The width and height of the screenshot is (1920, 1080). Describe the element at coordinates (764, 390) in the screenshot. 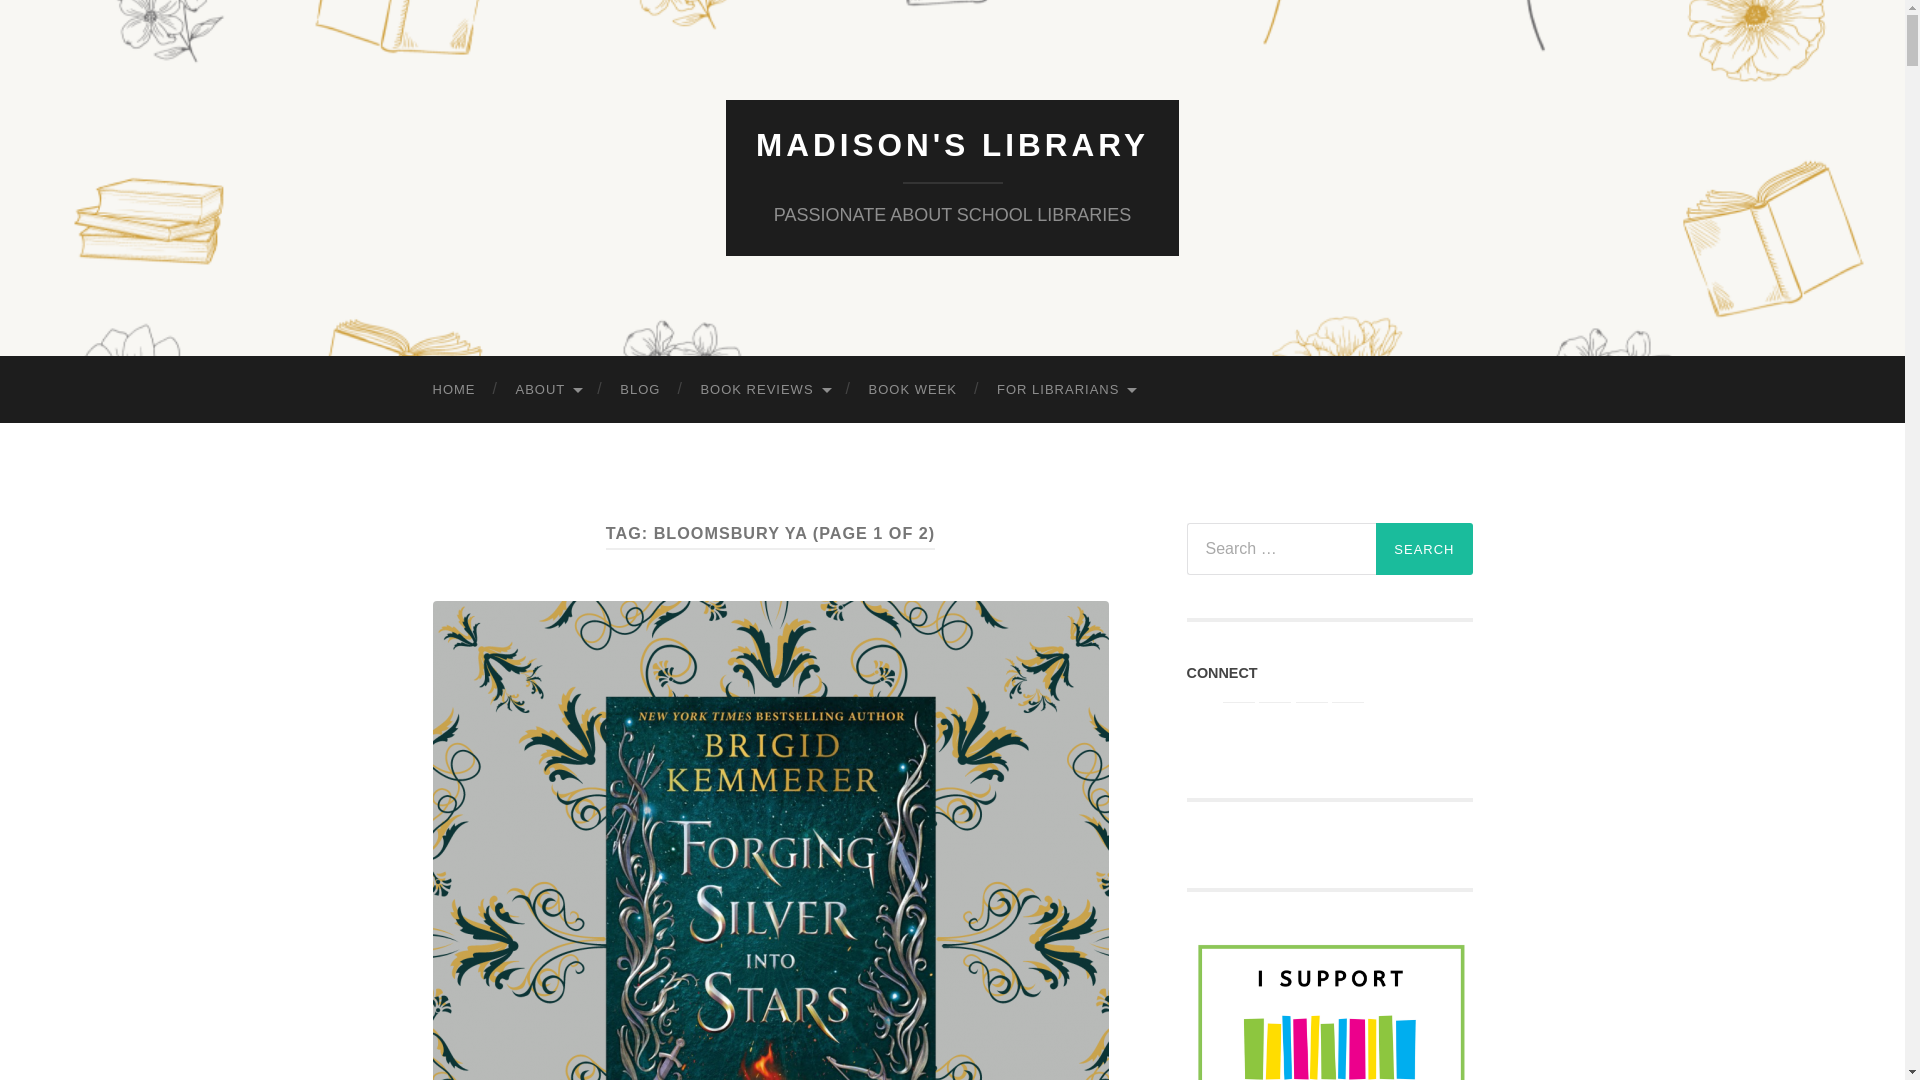

I see `BOOK REVIEWS` at that location.